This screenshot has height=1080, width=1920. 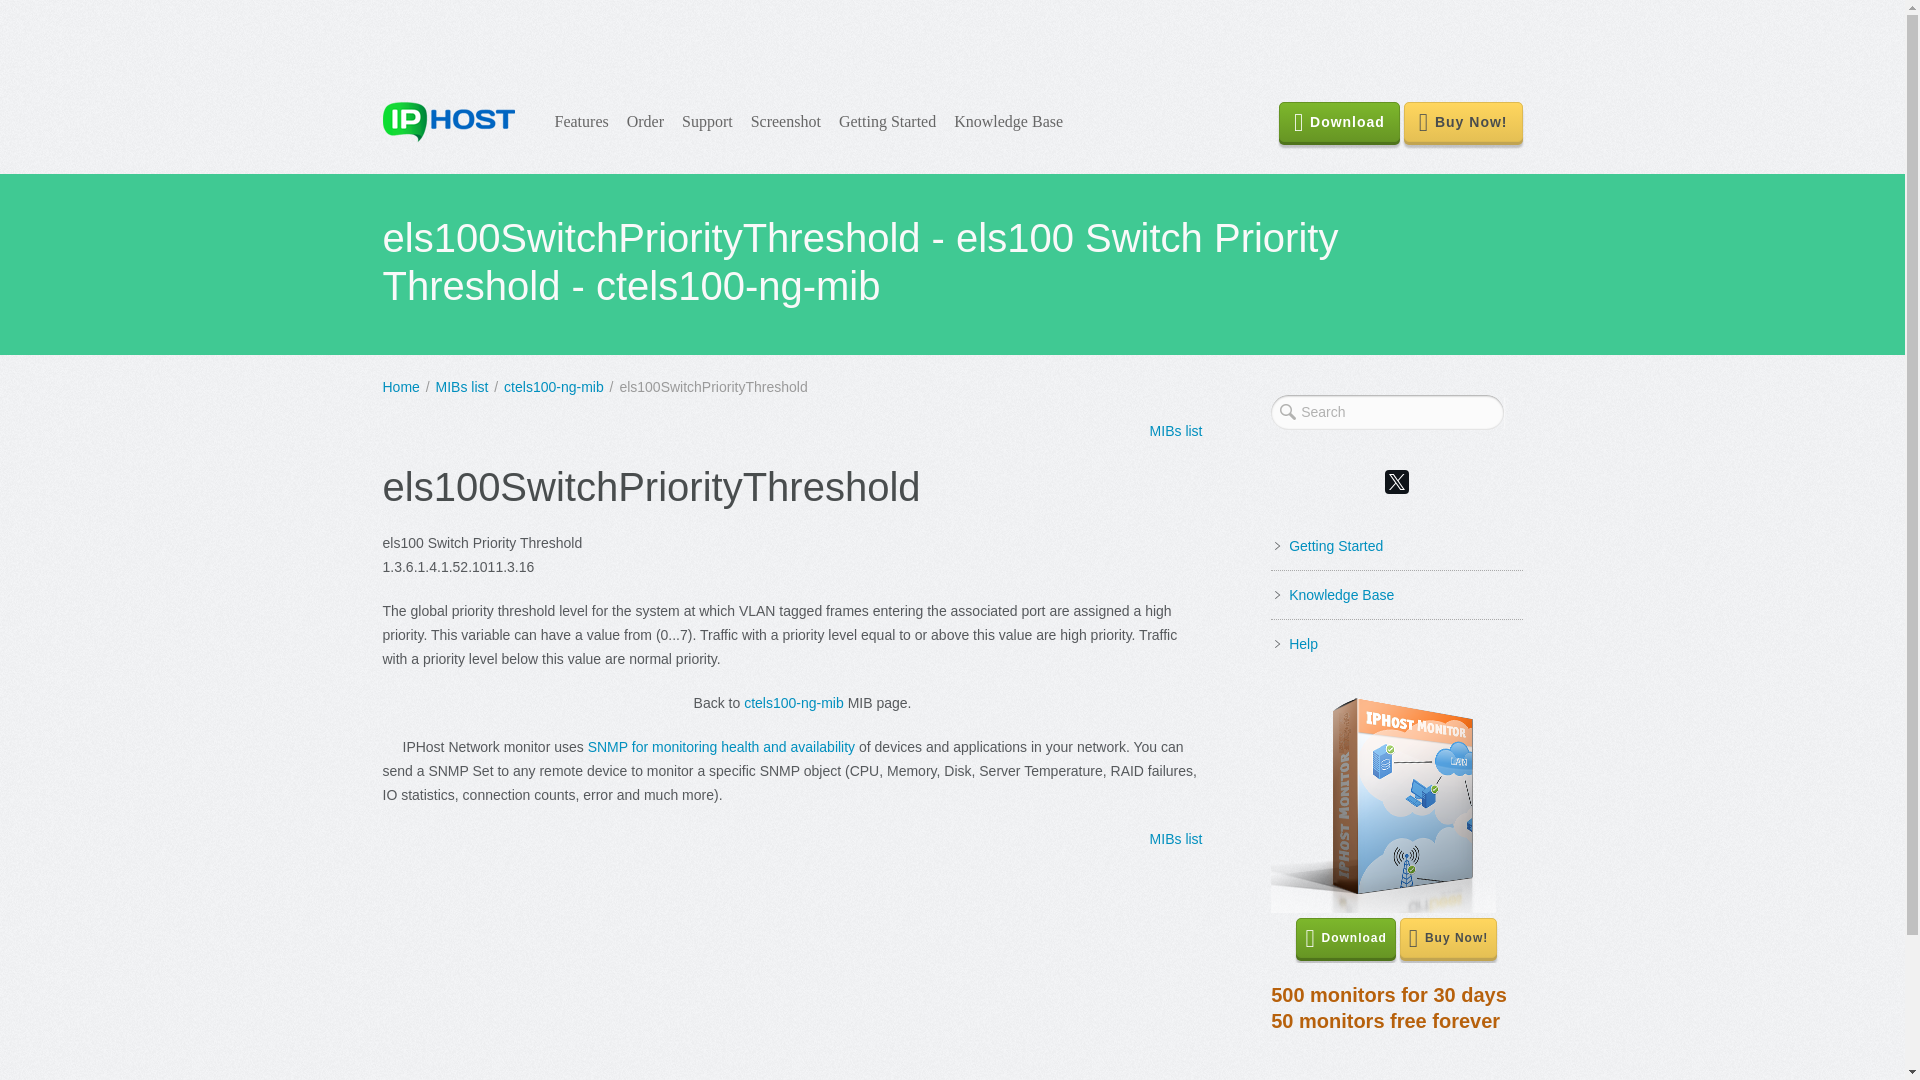 What do you see at coordinates (886, 122) in the screenshot?
I see `Getting Started` at bounding box center [886, 122].